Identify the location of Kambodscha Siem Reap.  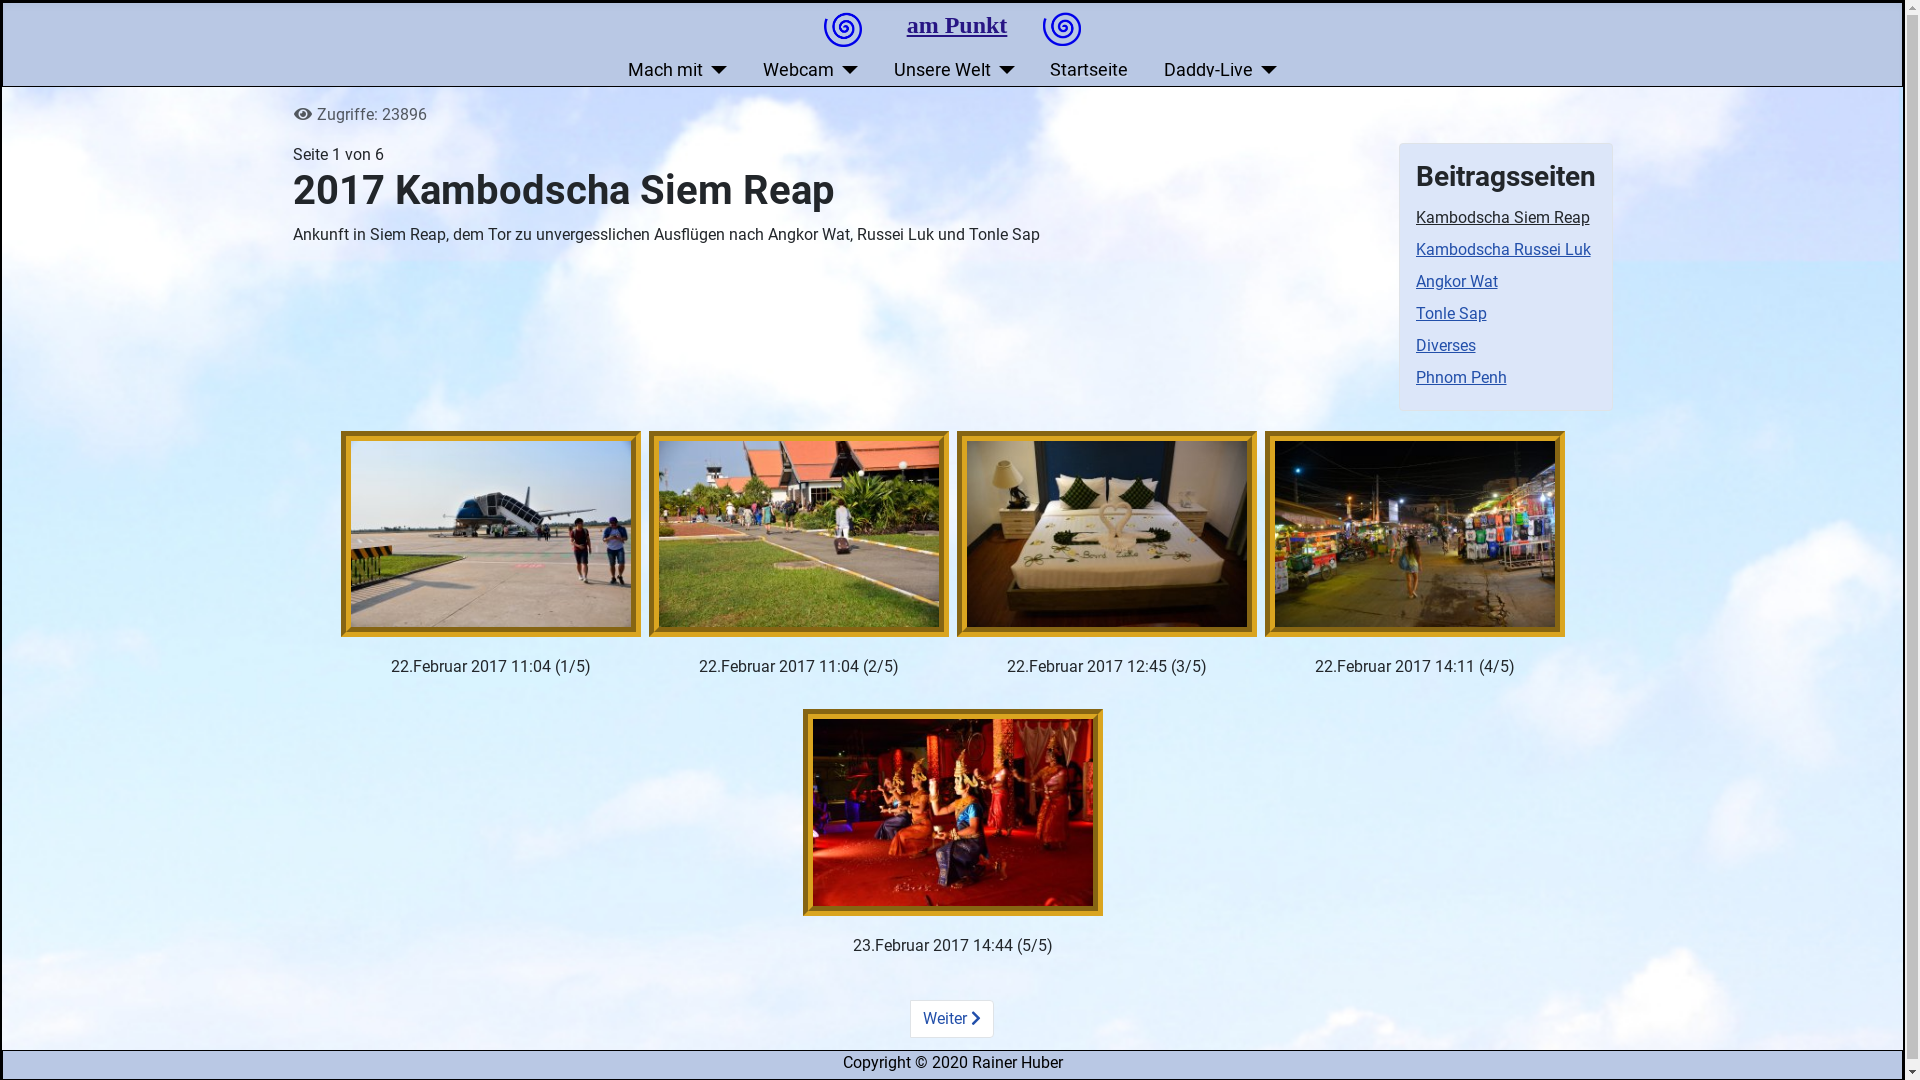
(1503, 218).